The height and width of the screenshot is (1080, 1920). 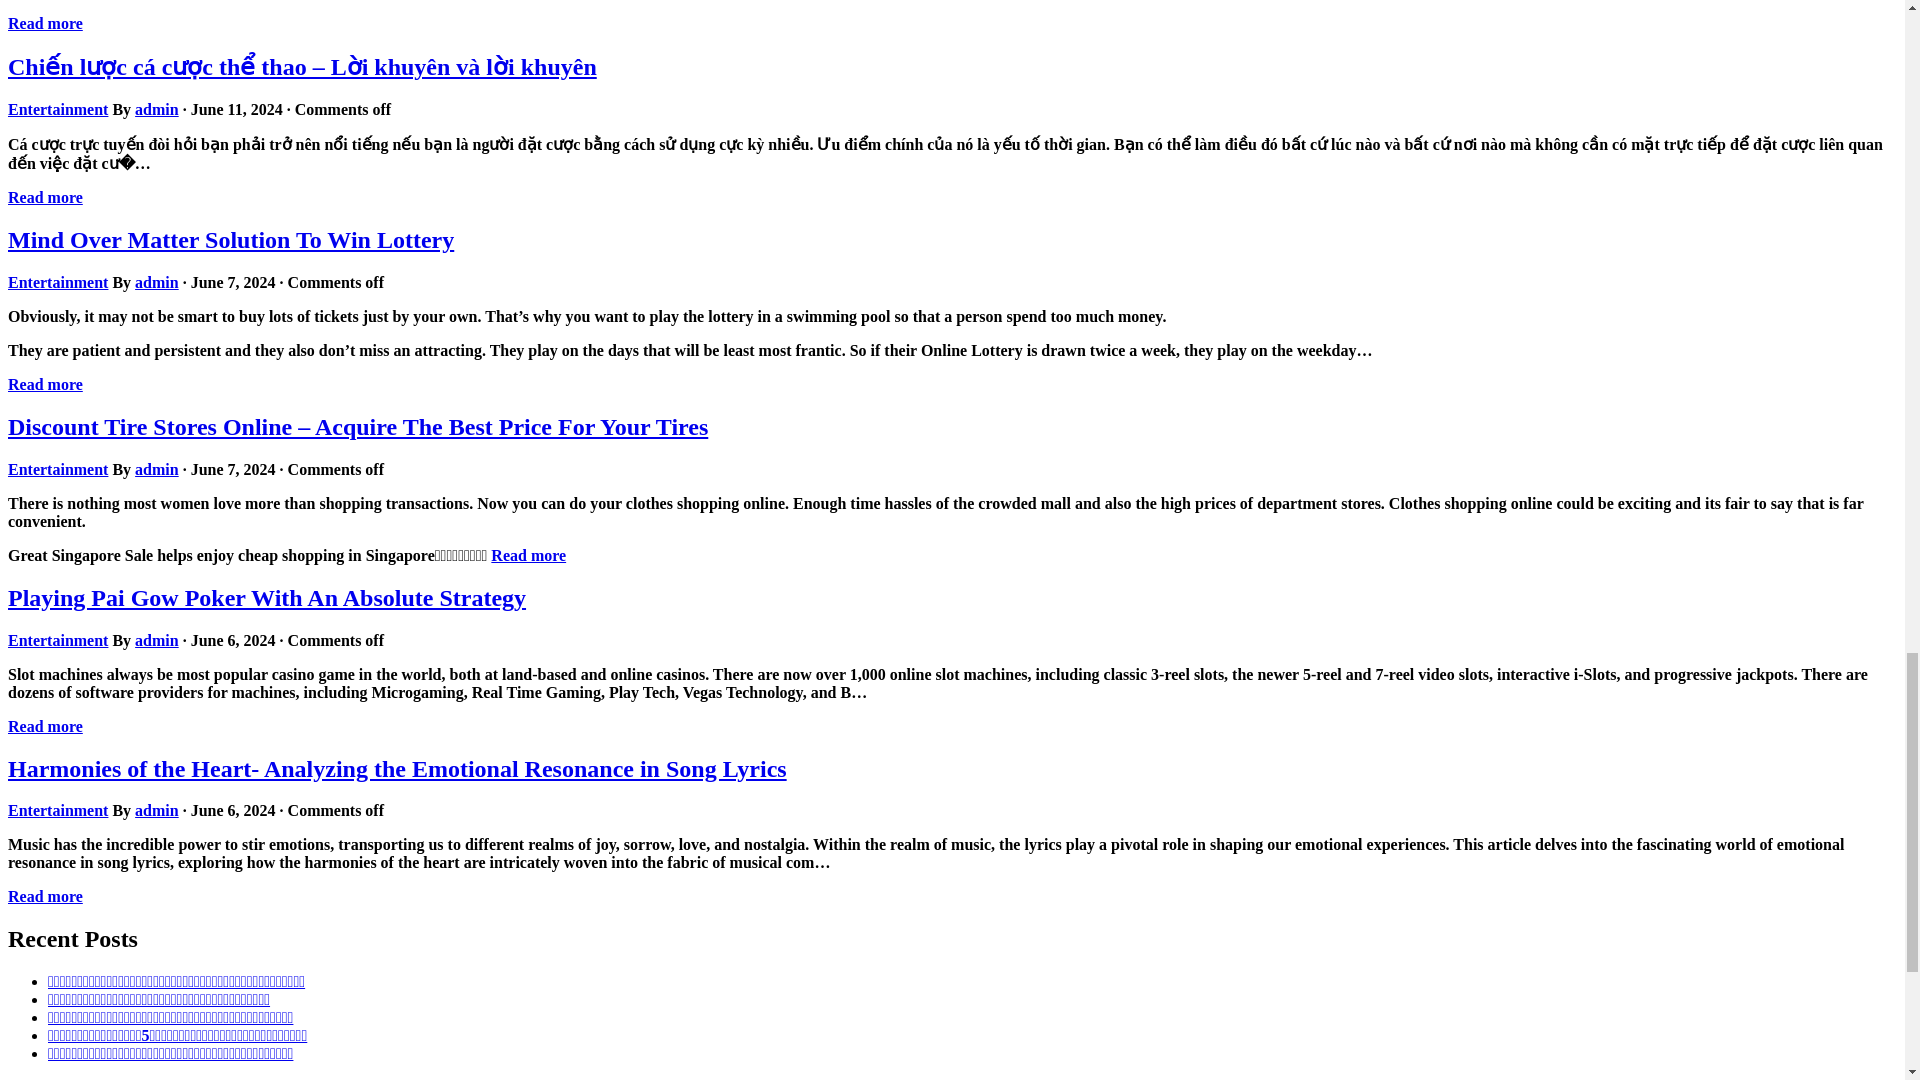 What do you see at coordinates (156, 282) in the screenshot?
I see `Posts by admin` at bounding box center [156, 282].